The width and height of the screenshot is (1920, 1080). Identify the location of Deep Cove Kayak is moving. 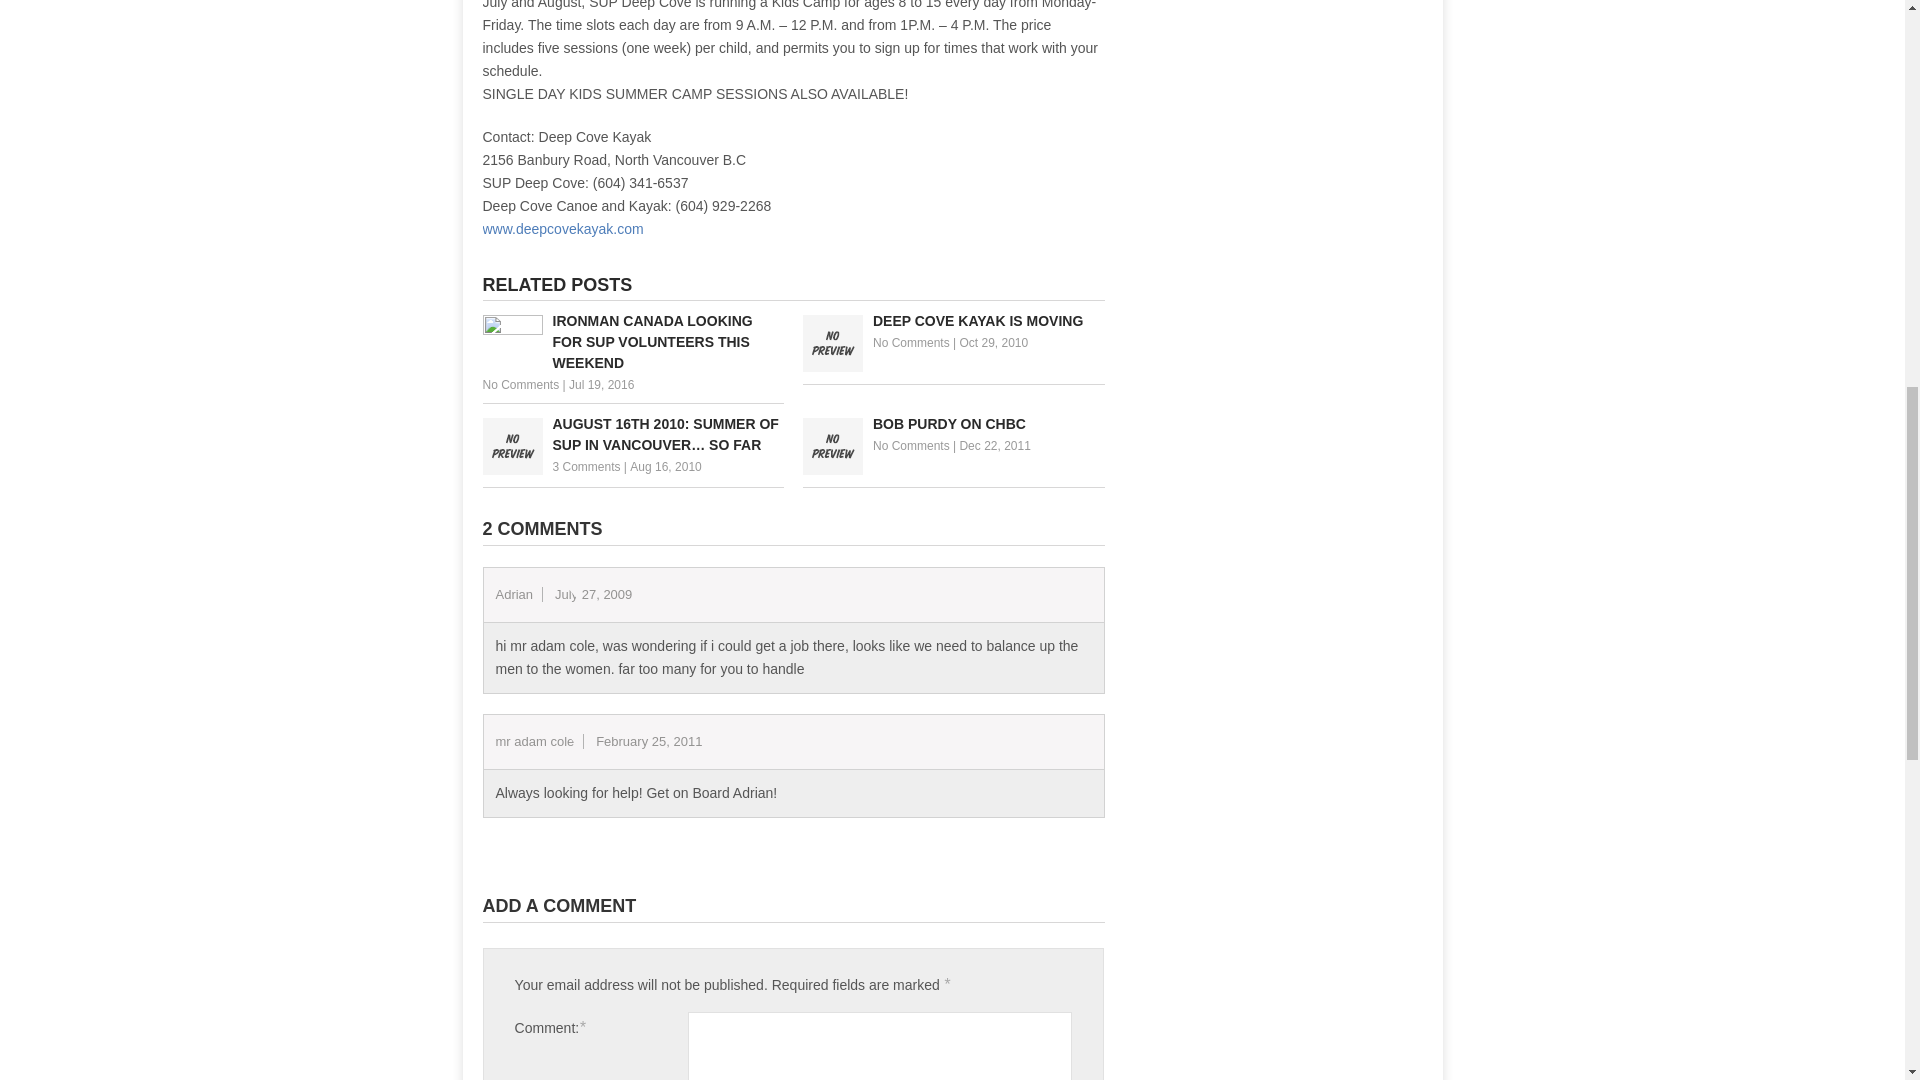
(954, 321).